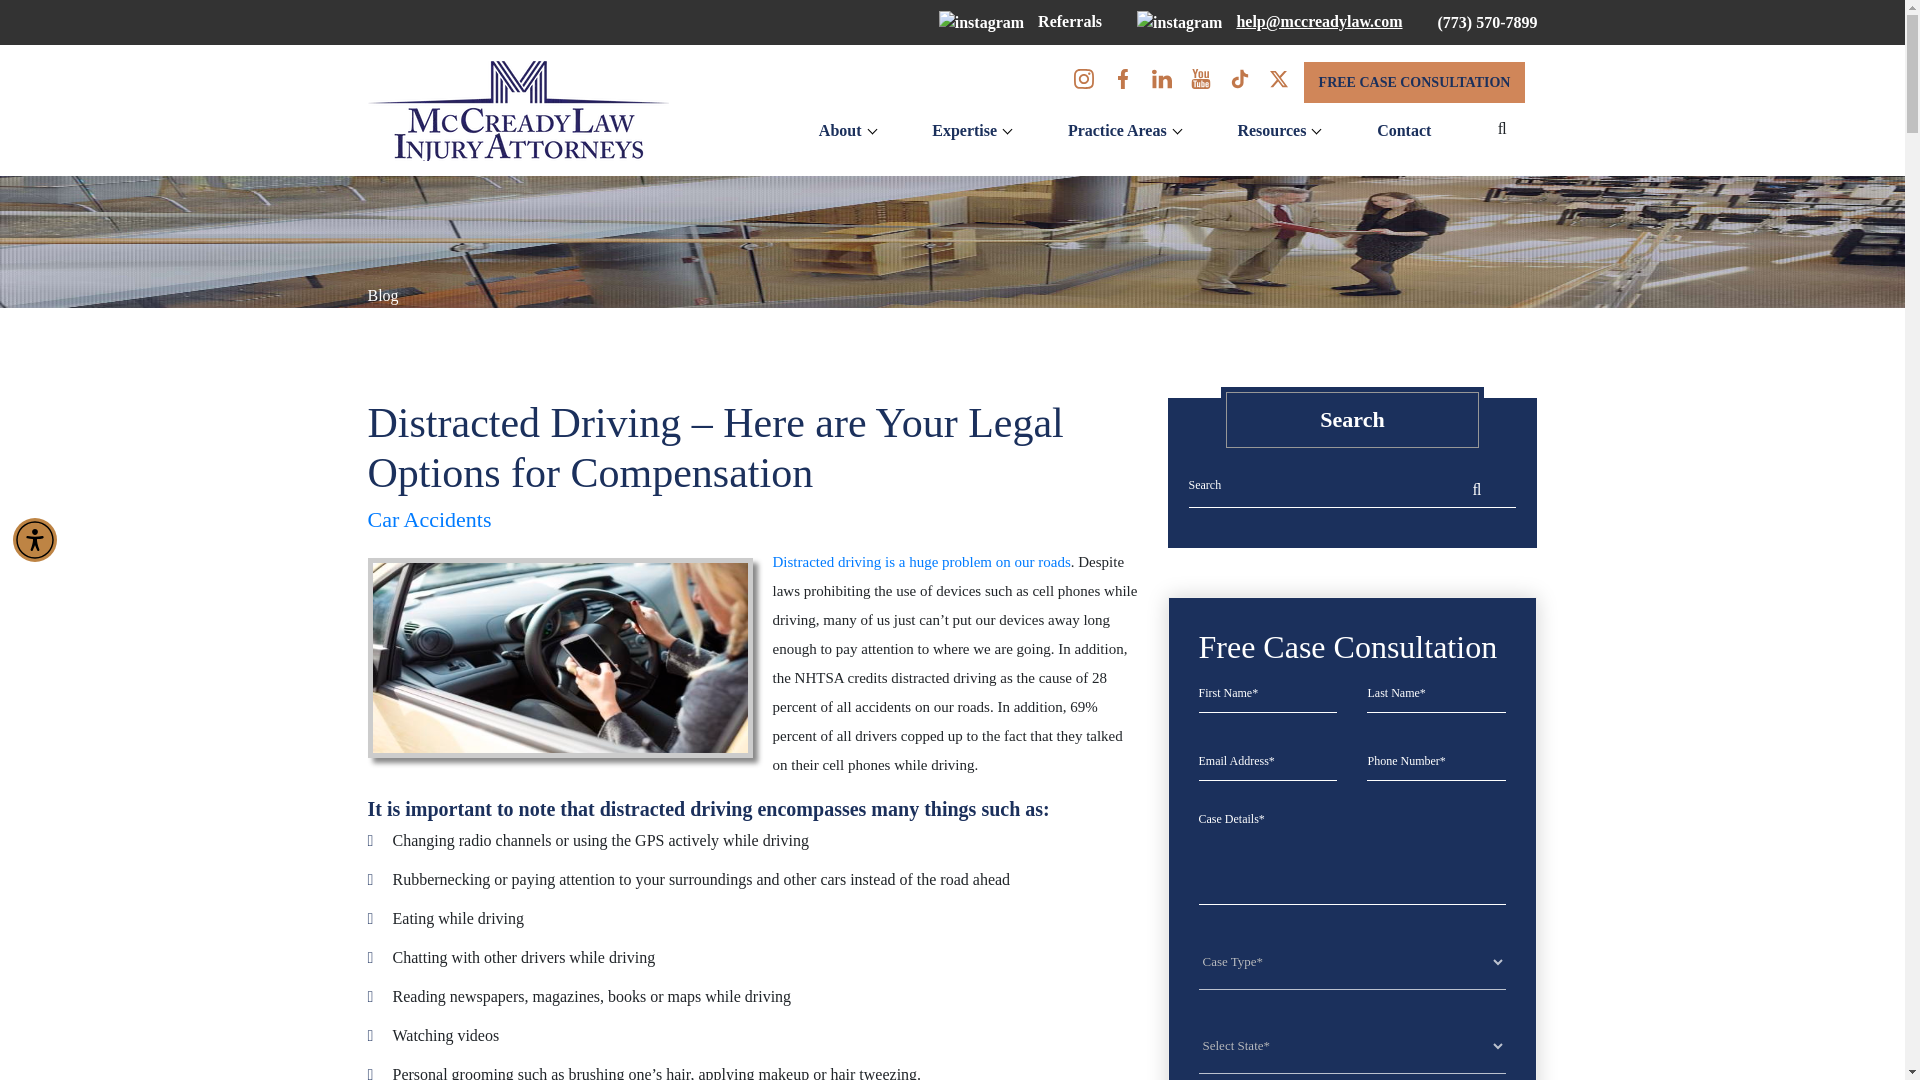 Image resolution: width=1920 pixels, height=1080 pixels. What do you see at coordinates (964, 131) in the screenshot?
I see `Expertise` at bounding box center [964, 131].